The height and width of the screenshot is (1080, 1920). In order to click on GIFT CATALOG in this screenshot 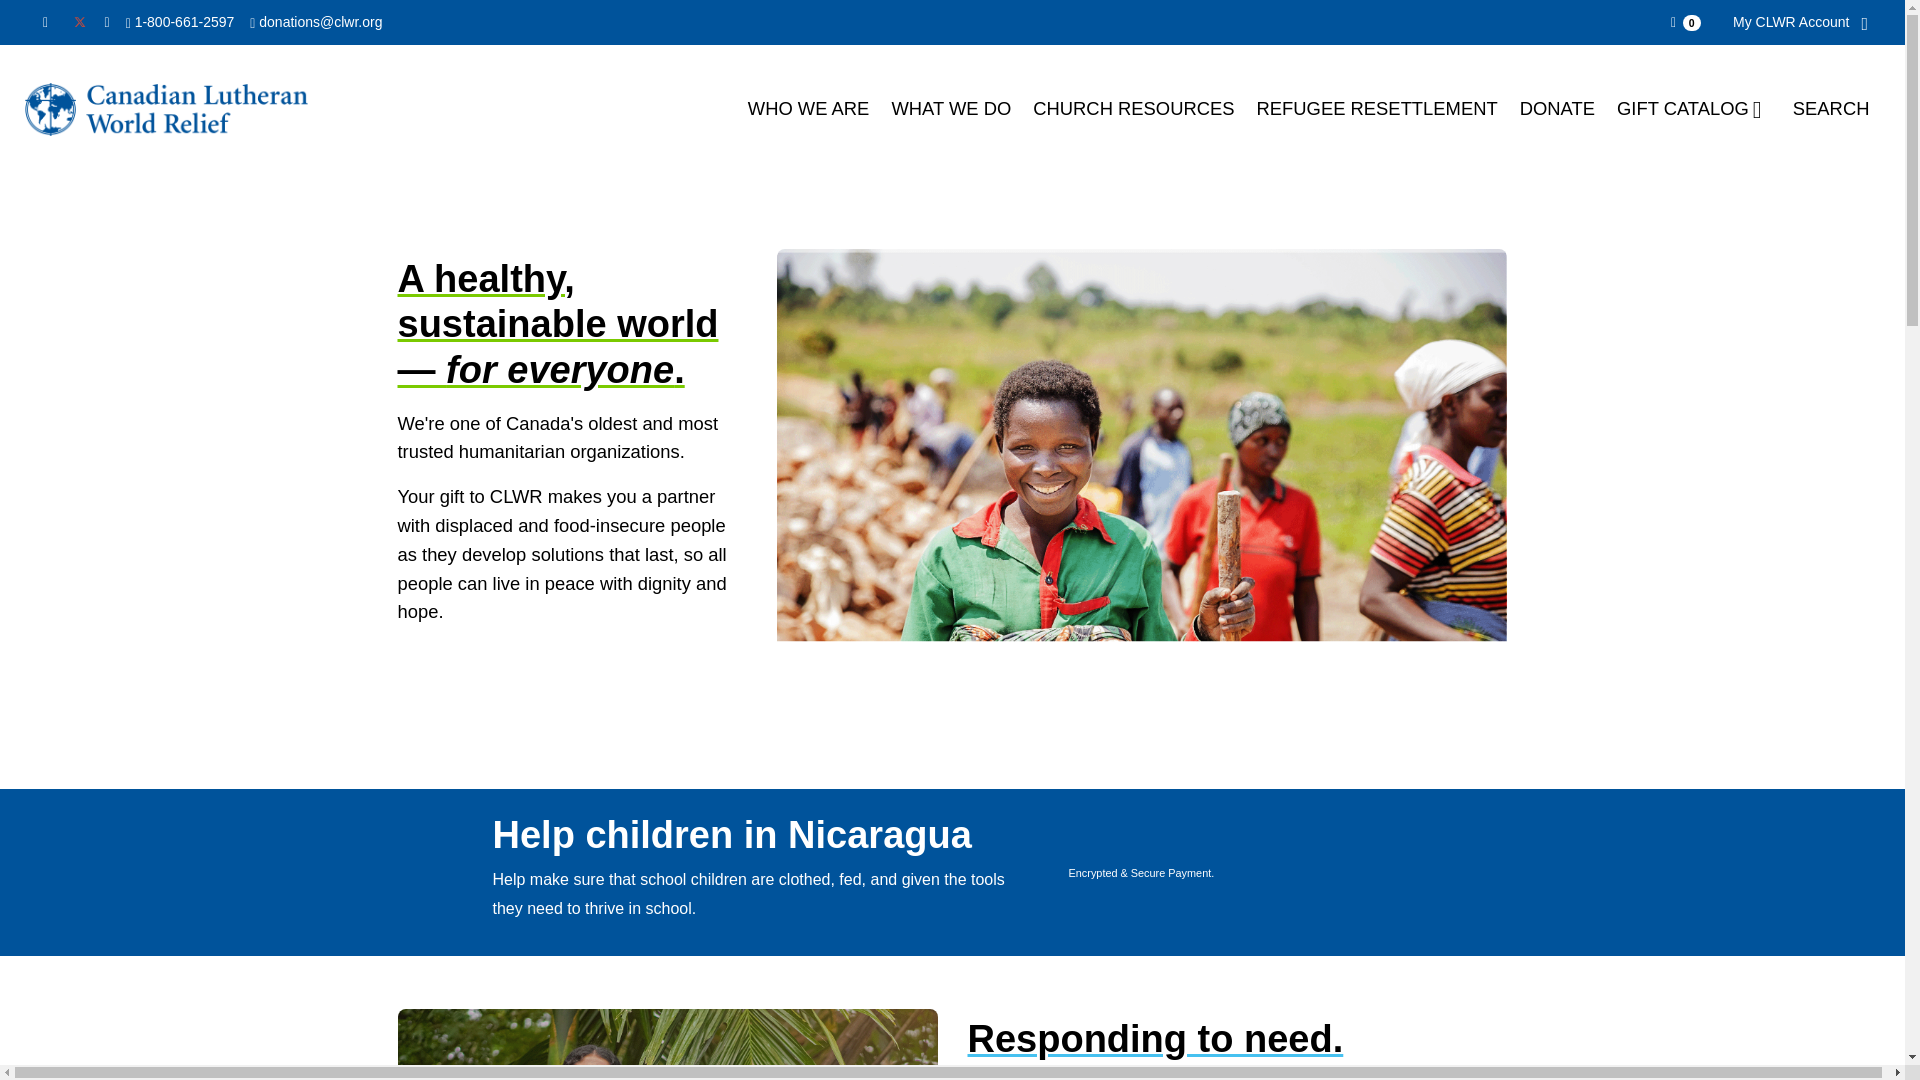, I will do `click(1693, 108)`.